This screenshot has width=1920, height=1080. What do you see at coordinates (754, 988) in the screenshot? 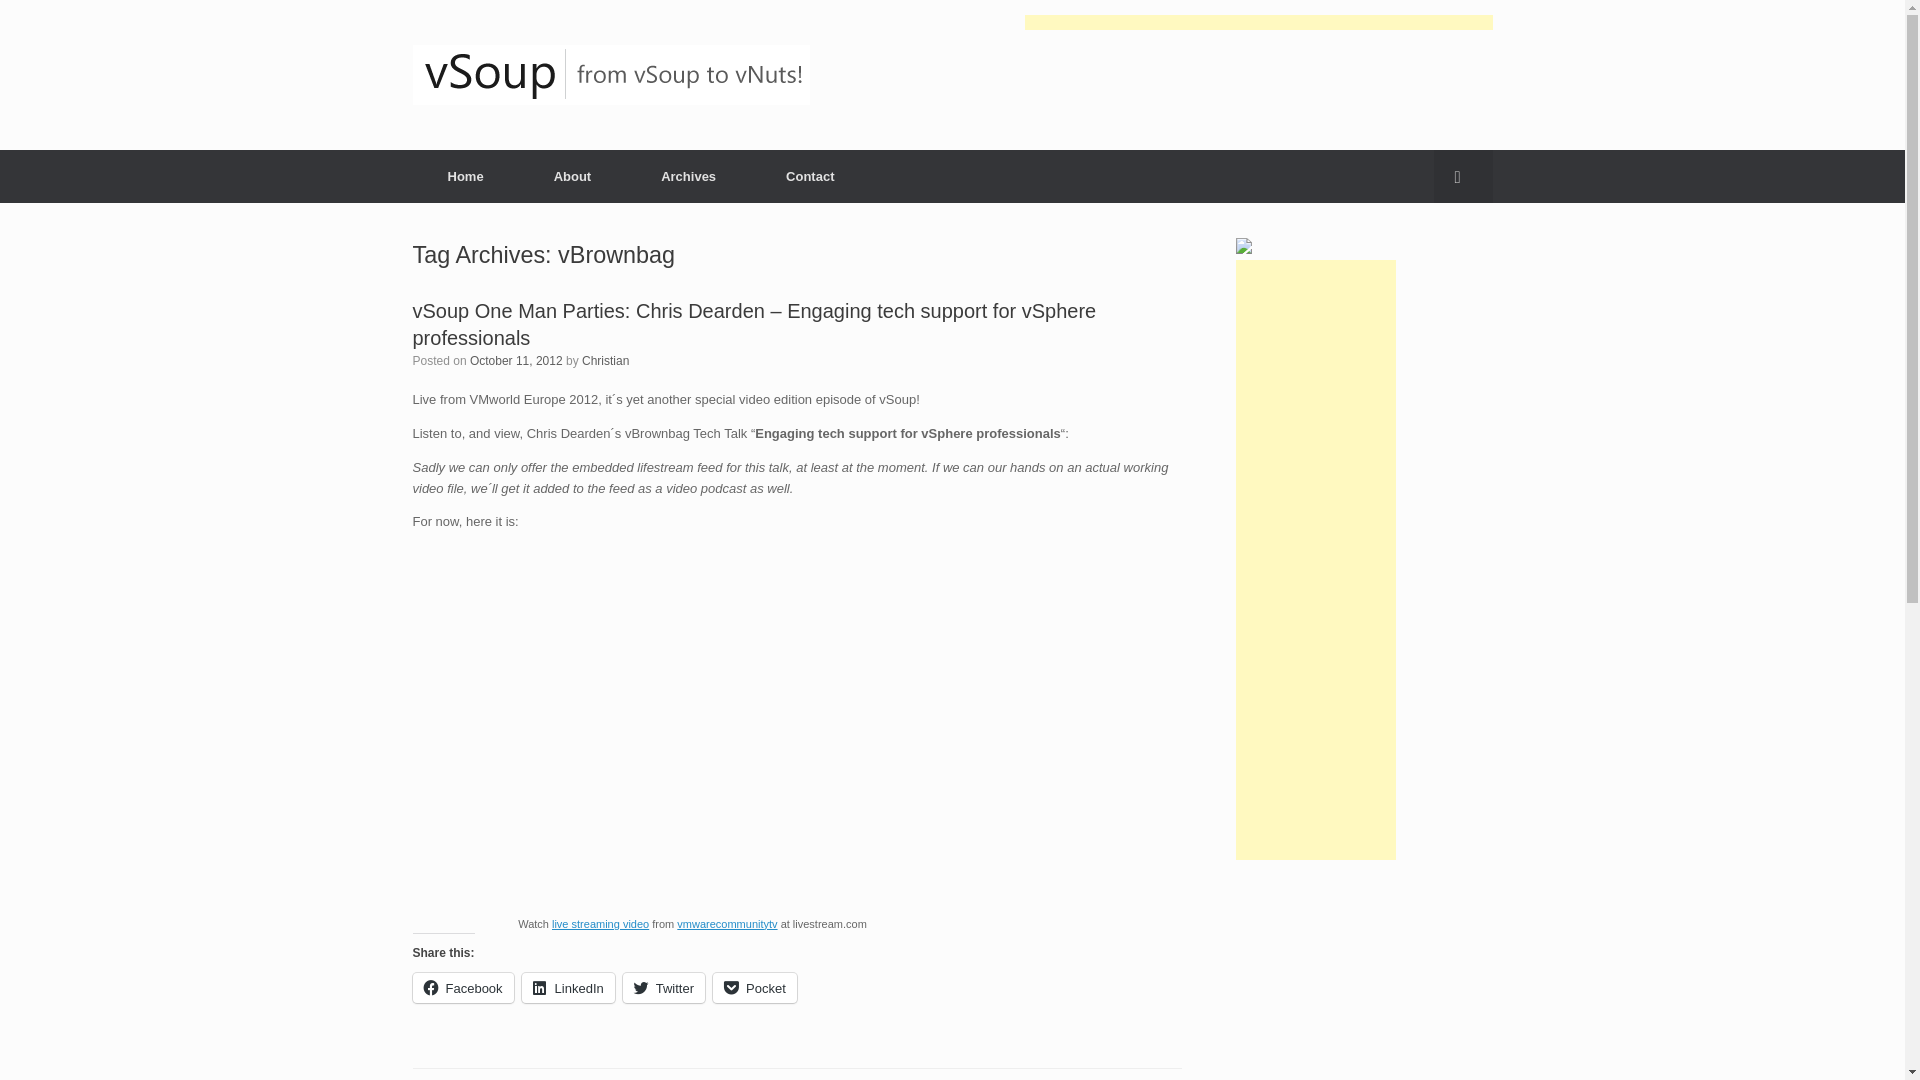
I see `Pocket` at bounding box center [754, 988].